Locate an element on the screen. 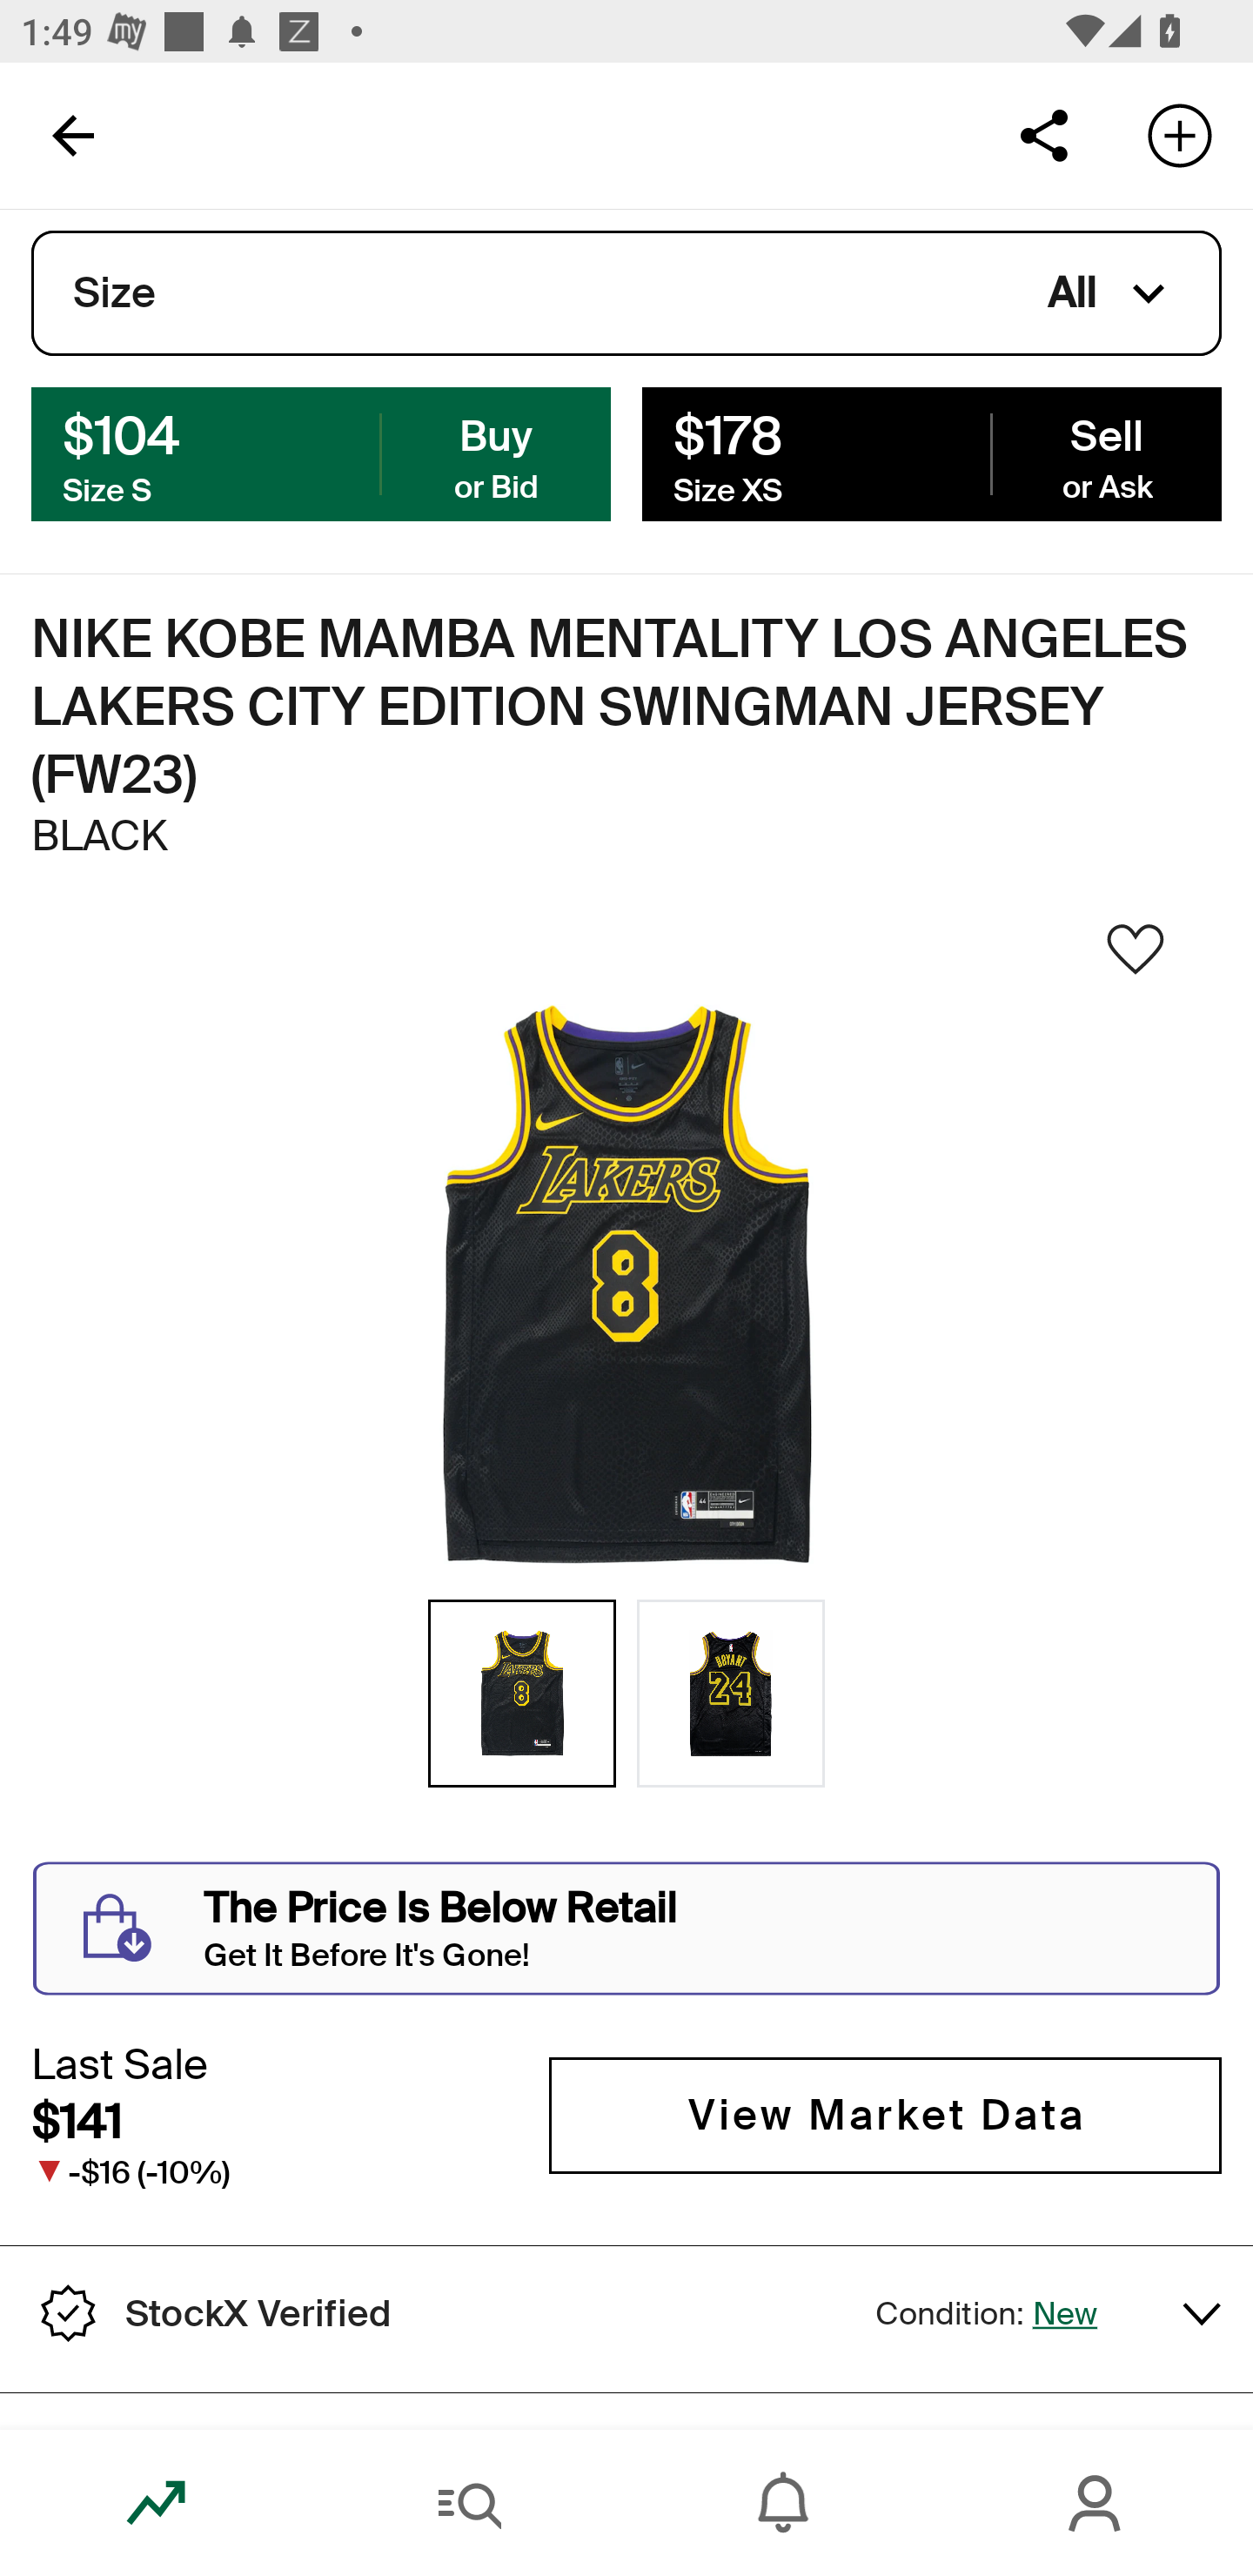 This screenshot has width=1253, height=2576. Inbox is located at coordinates (783, 2503).